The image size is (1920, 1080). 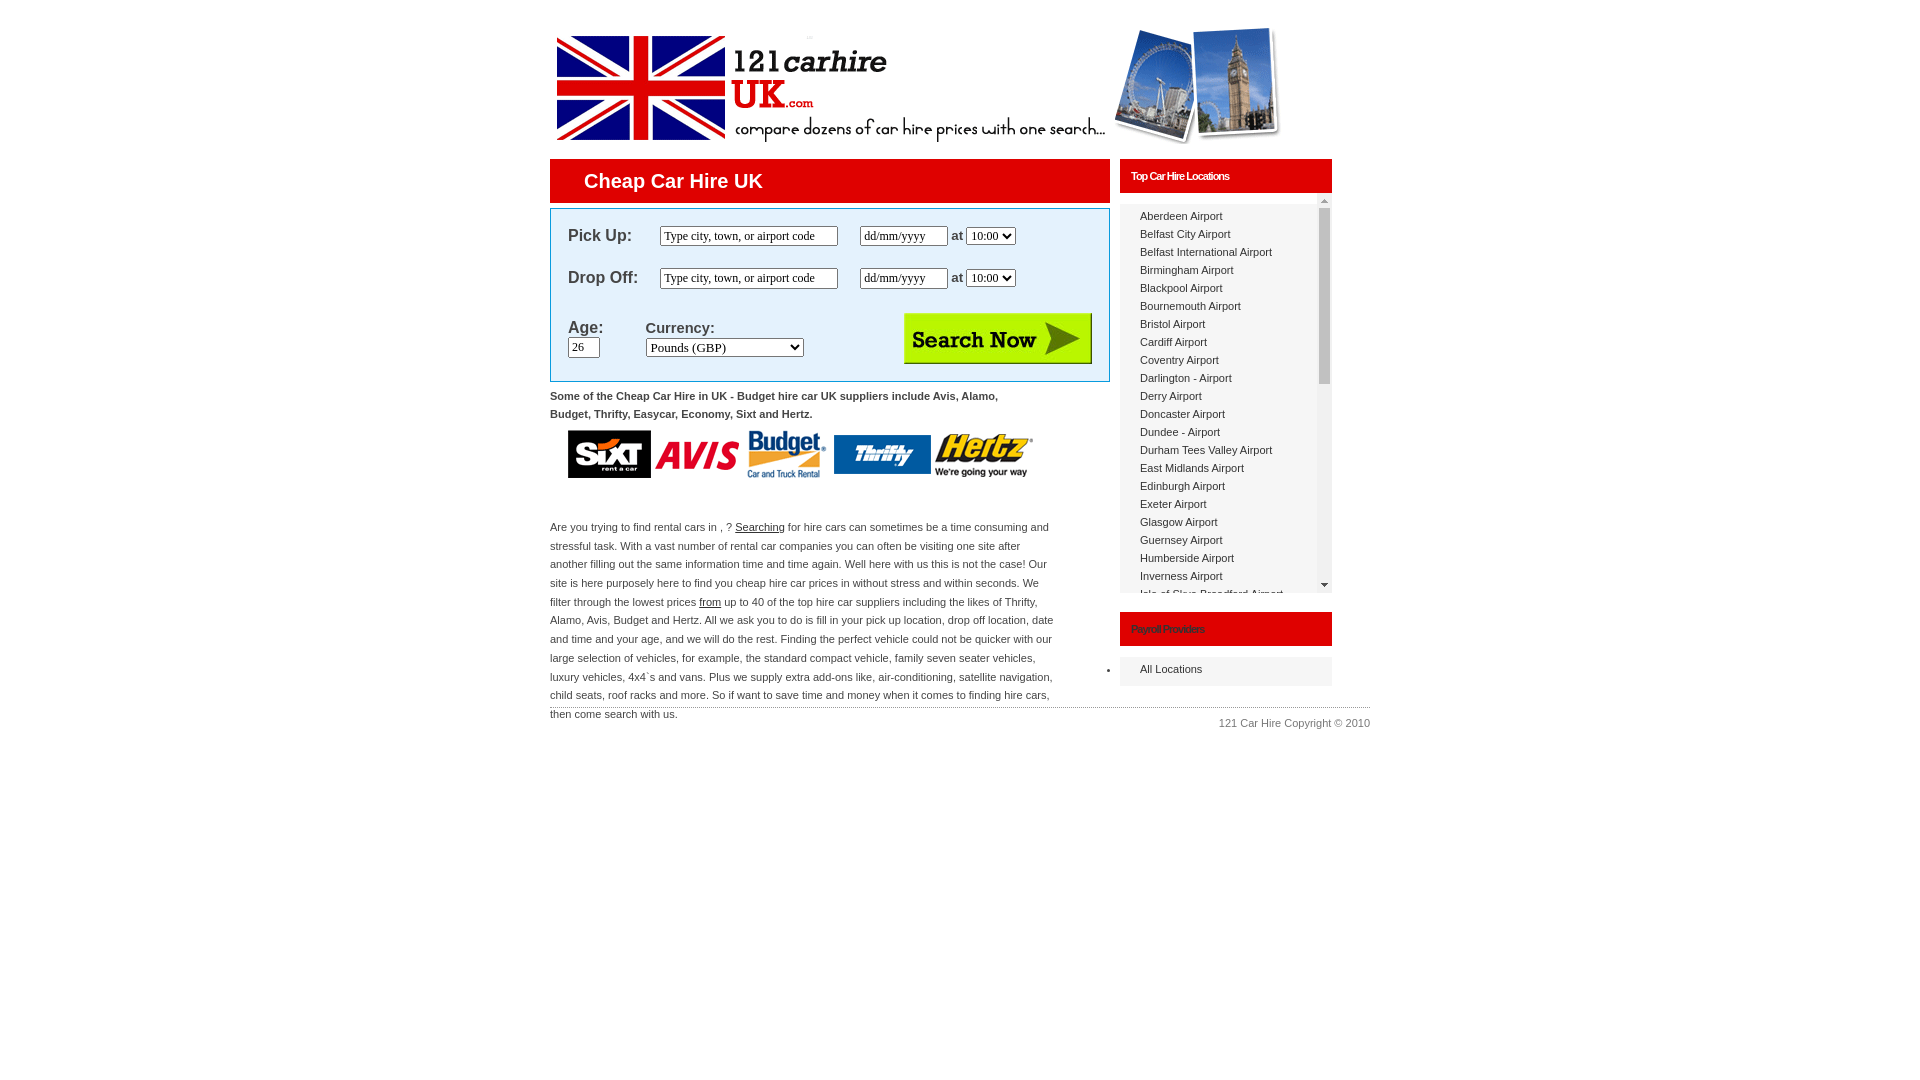 I want to click on Teesside Airport, so click(x=1179, y=1008).